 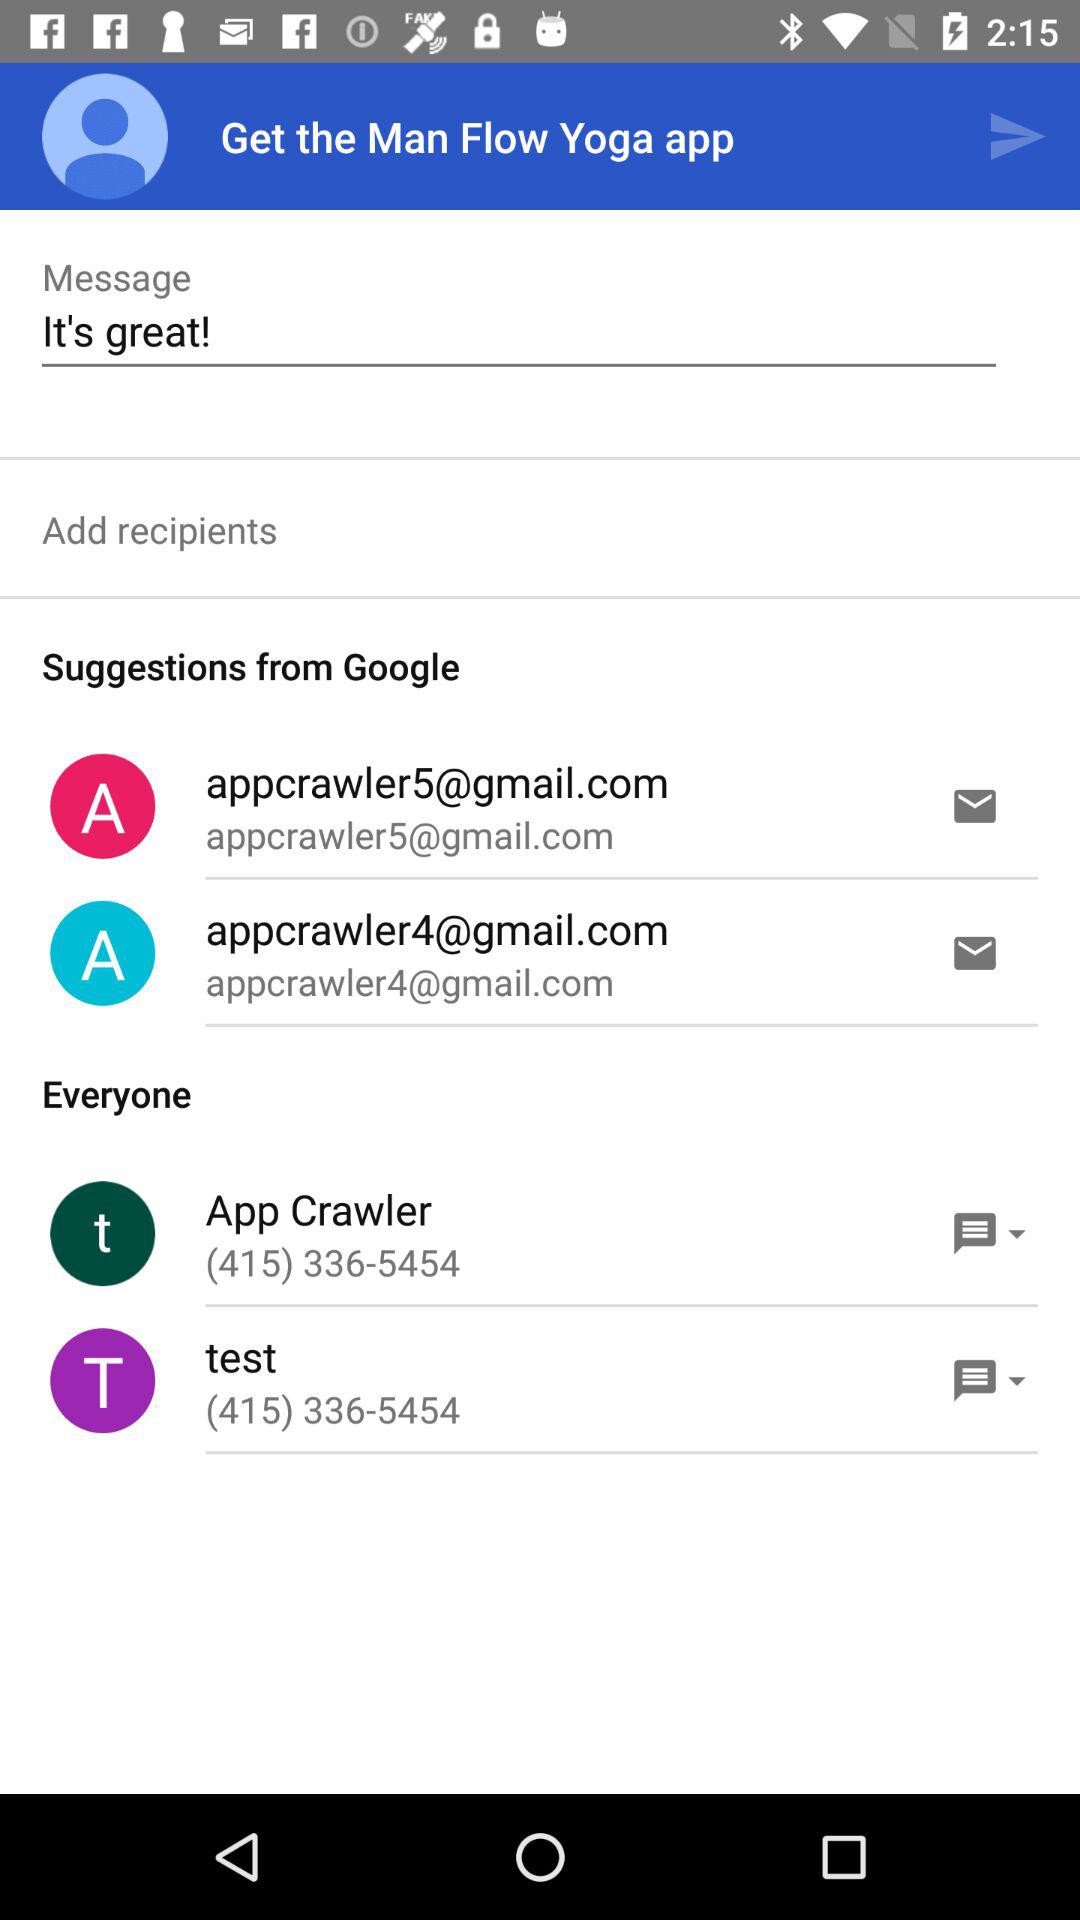 What do you see at coordinates (105, 136) in the screenshot?
I see `press the app to the left of the get the man app` at bounding box center [105, 136].